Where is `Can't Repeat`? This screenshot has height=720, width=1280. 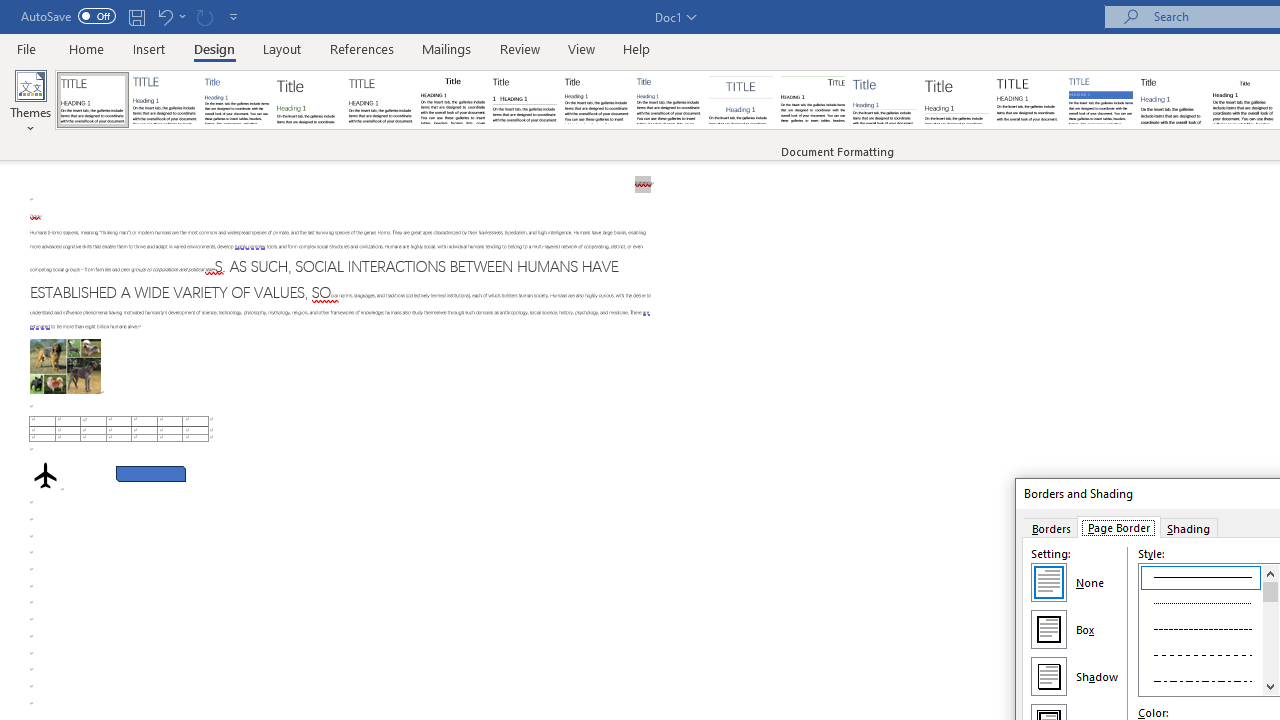
Can't Repeat is located at coordinates (204, 16).